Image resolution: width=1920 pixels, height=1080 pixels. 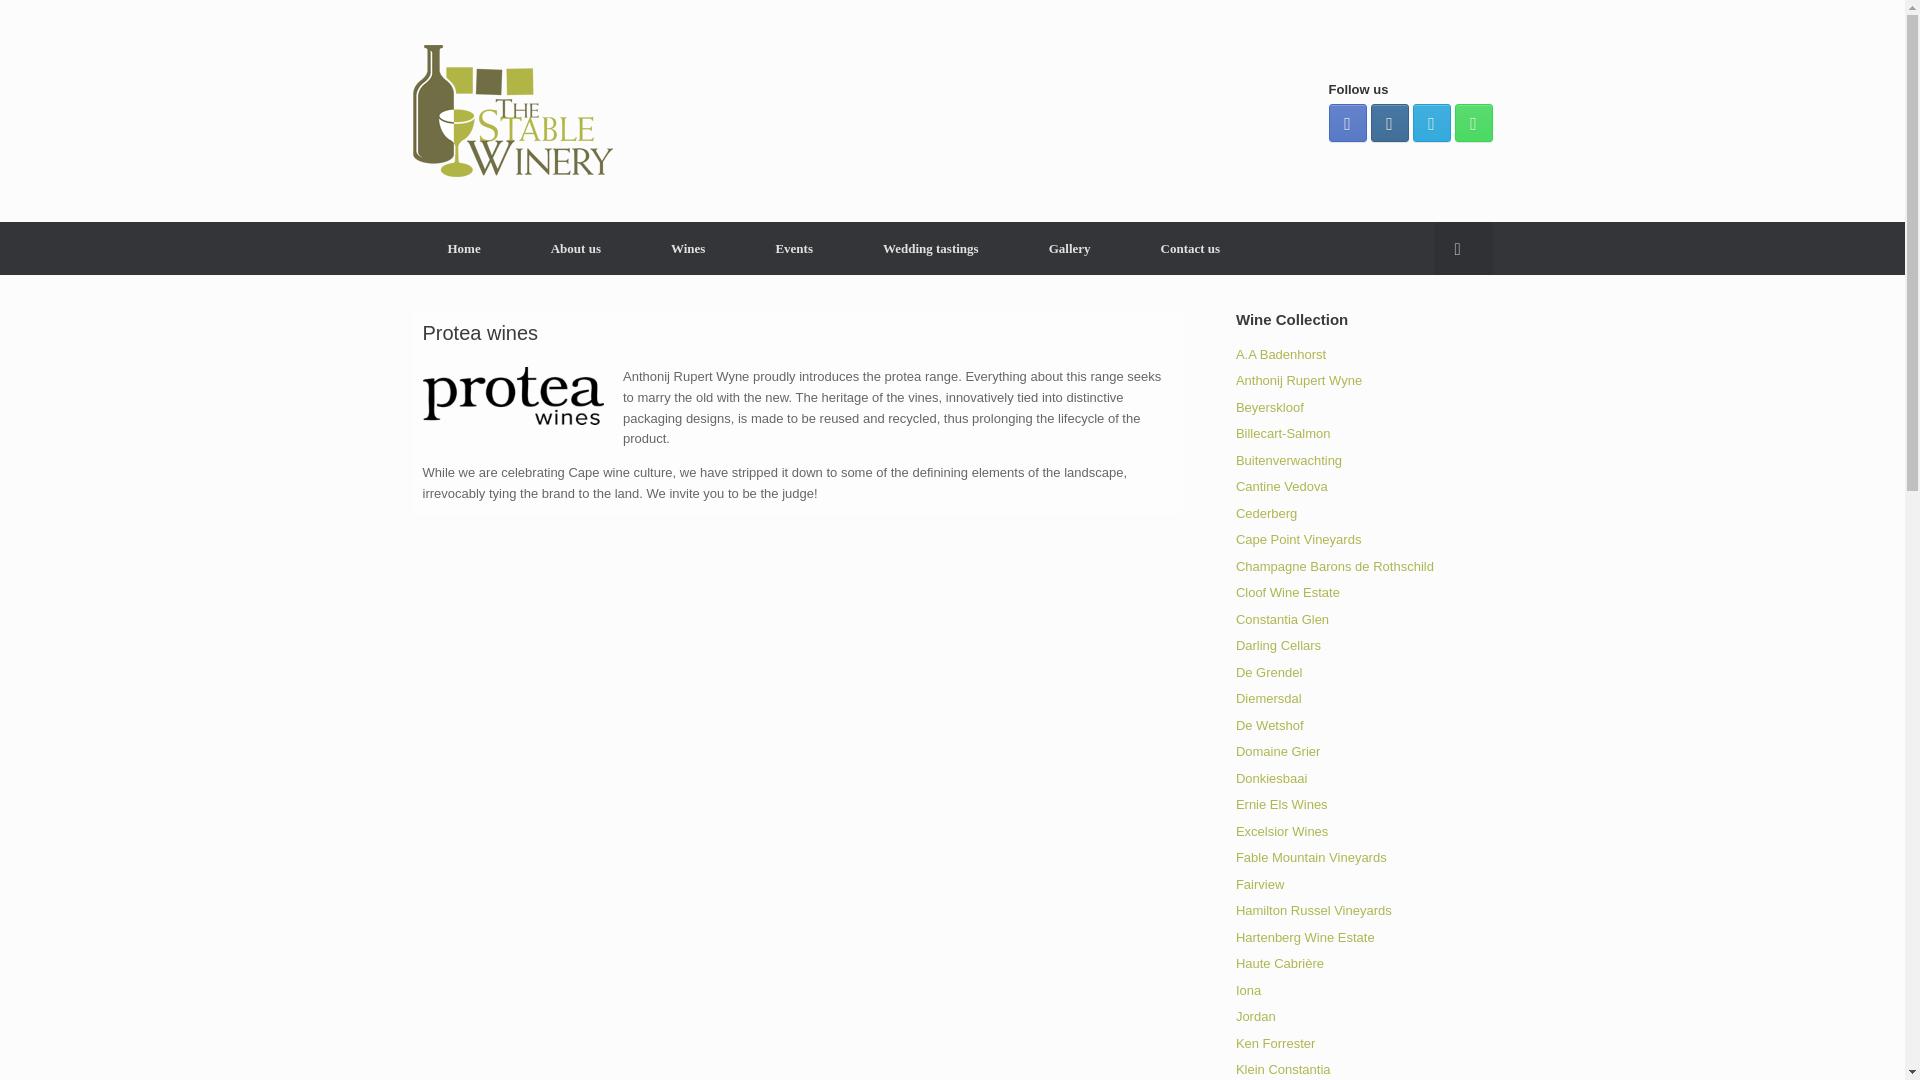 I want to click on Fable Mountain Vineyards, so click(x=1311, y=857).